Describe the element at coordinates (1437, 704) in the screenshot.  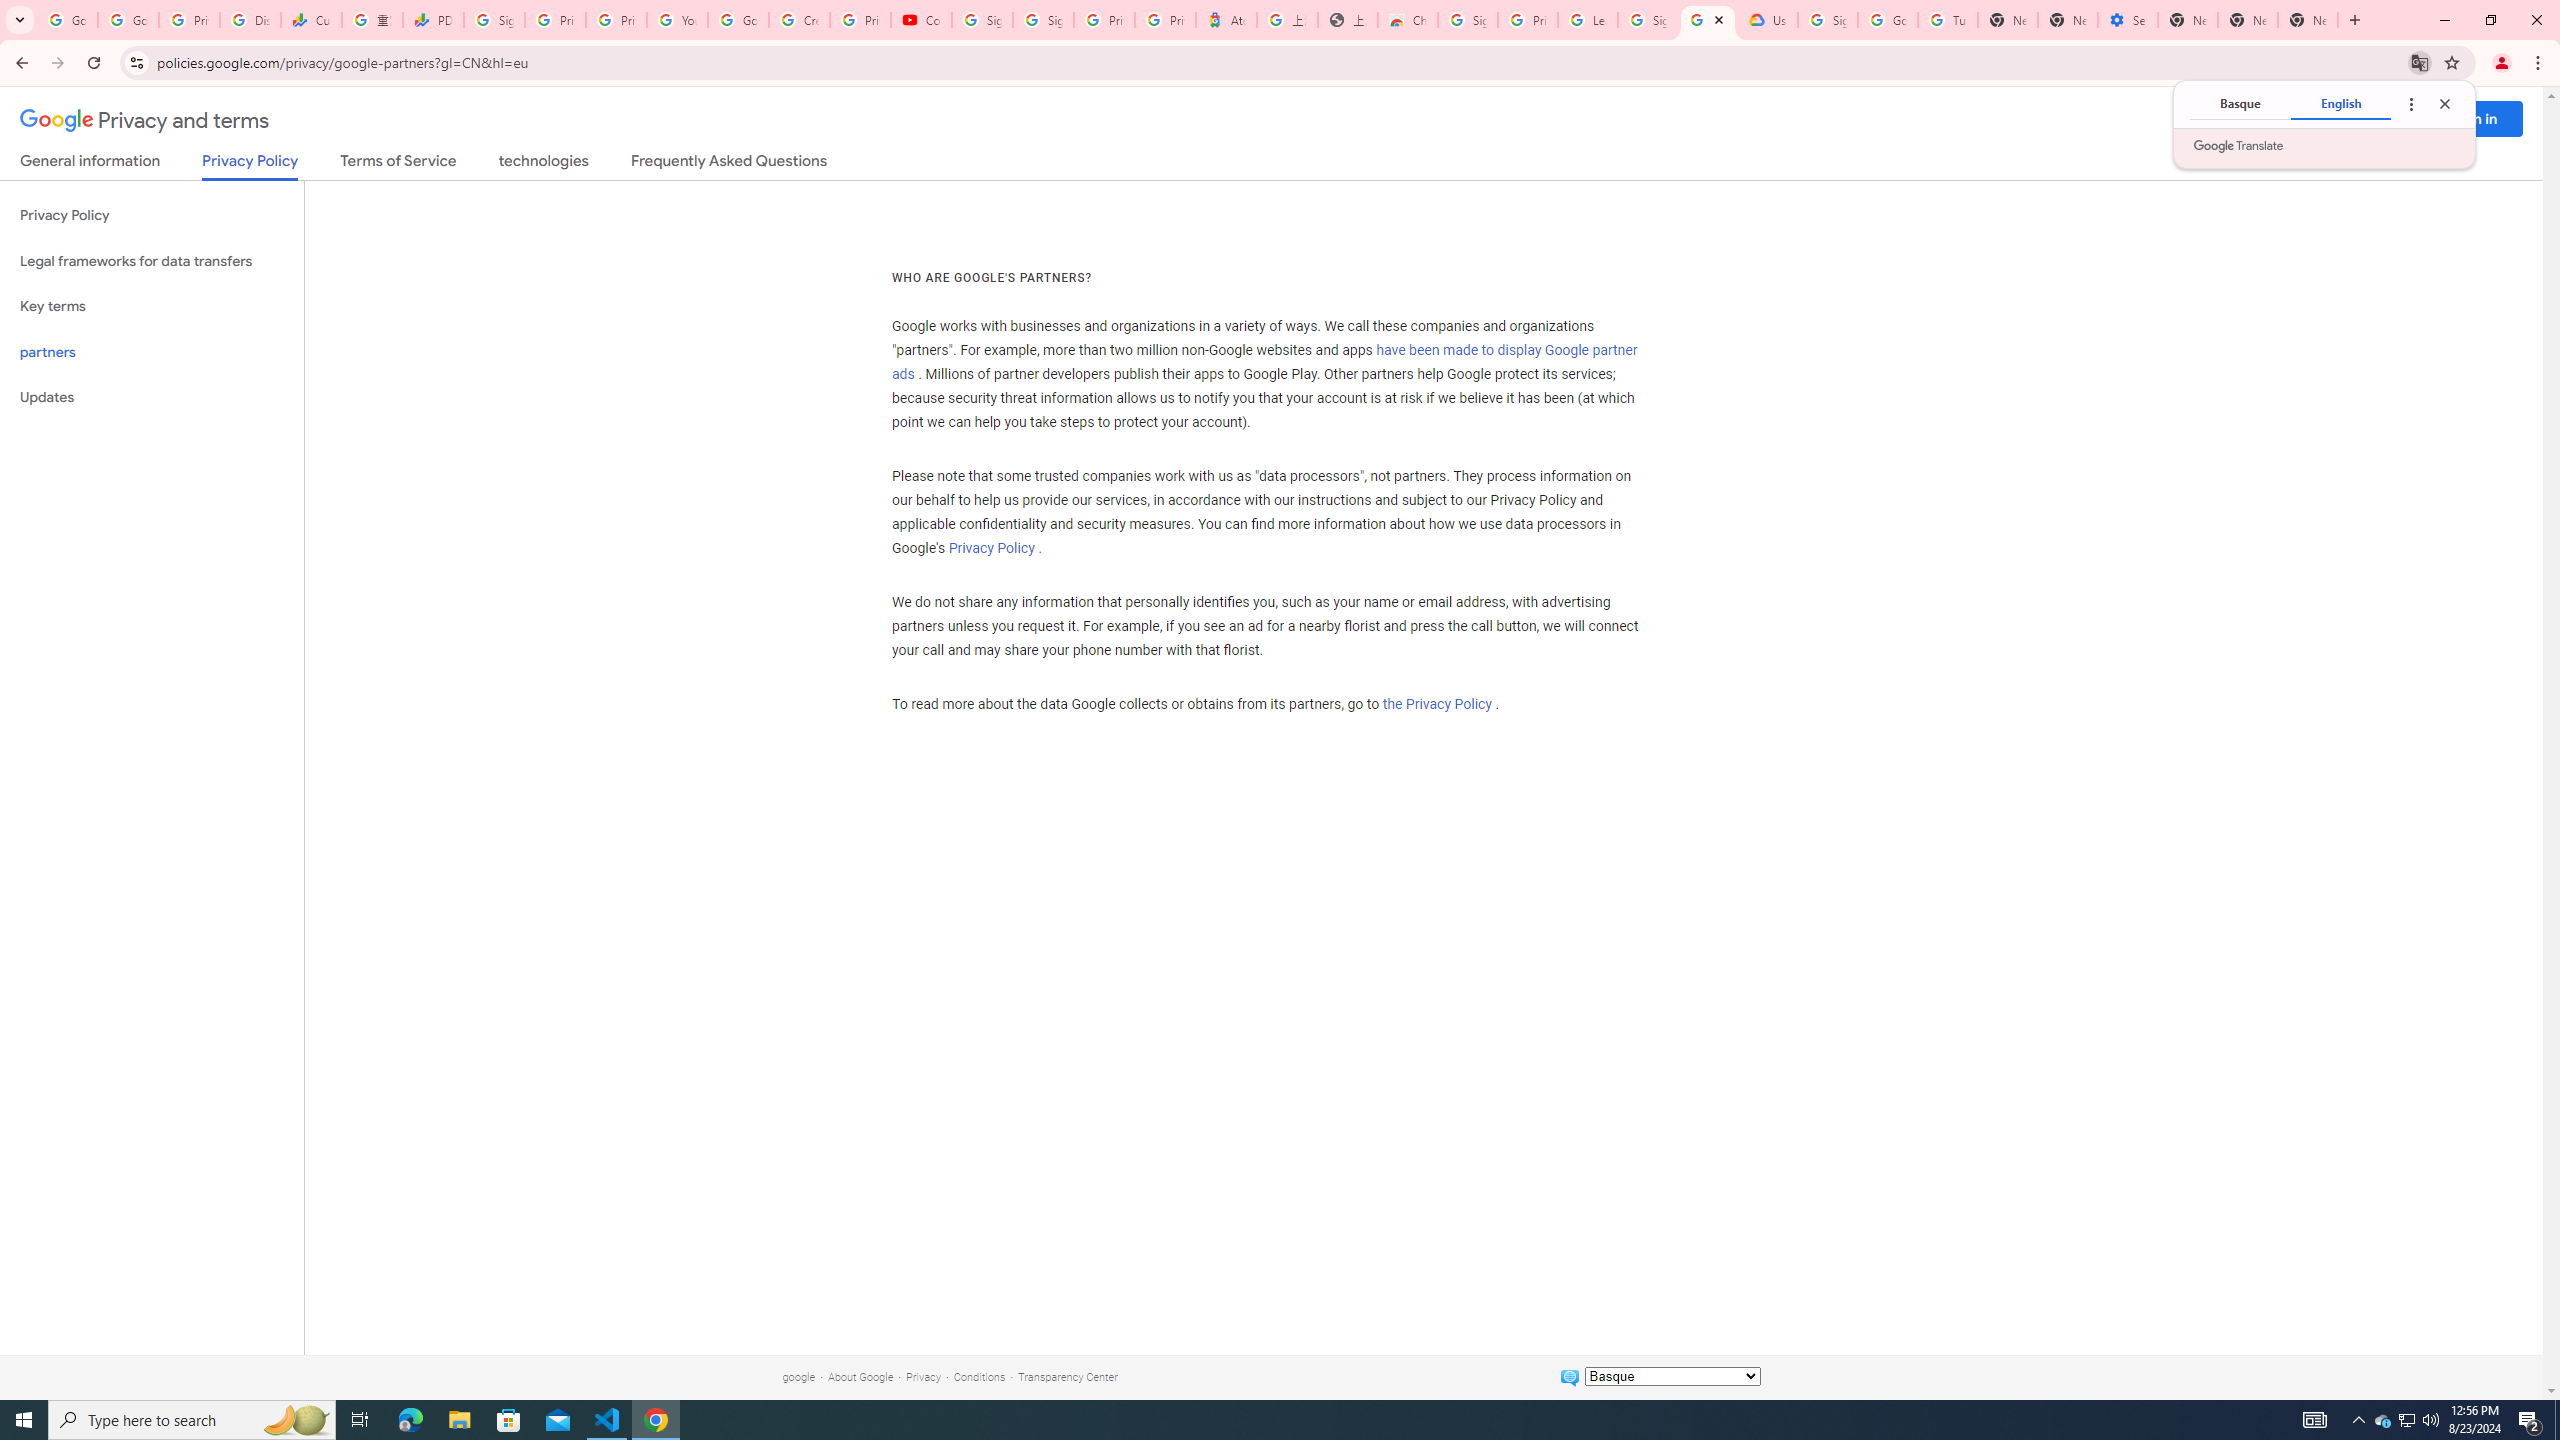
I see `the Privacy Policy` at that location.